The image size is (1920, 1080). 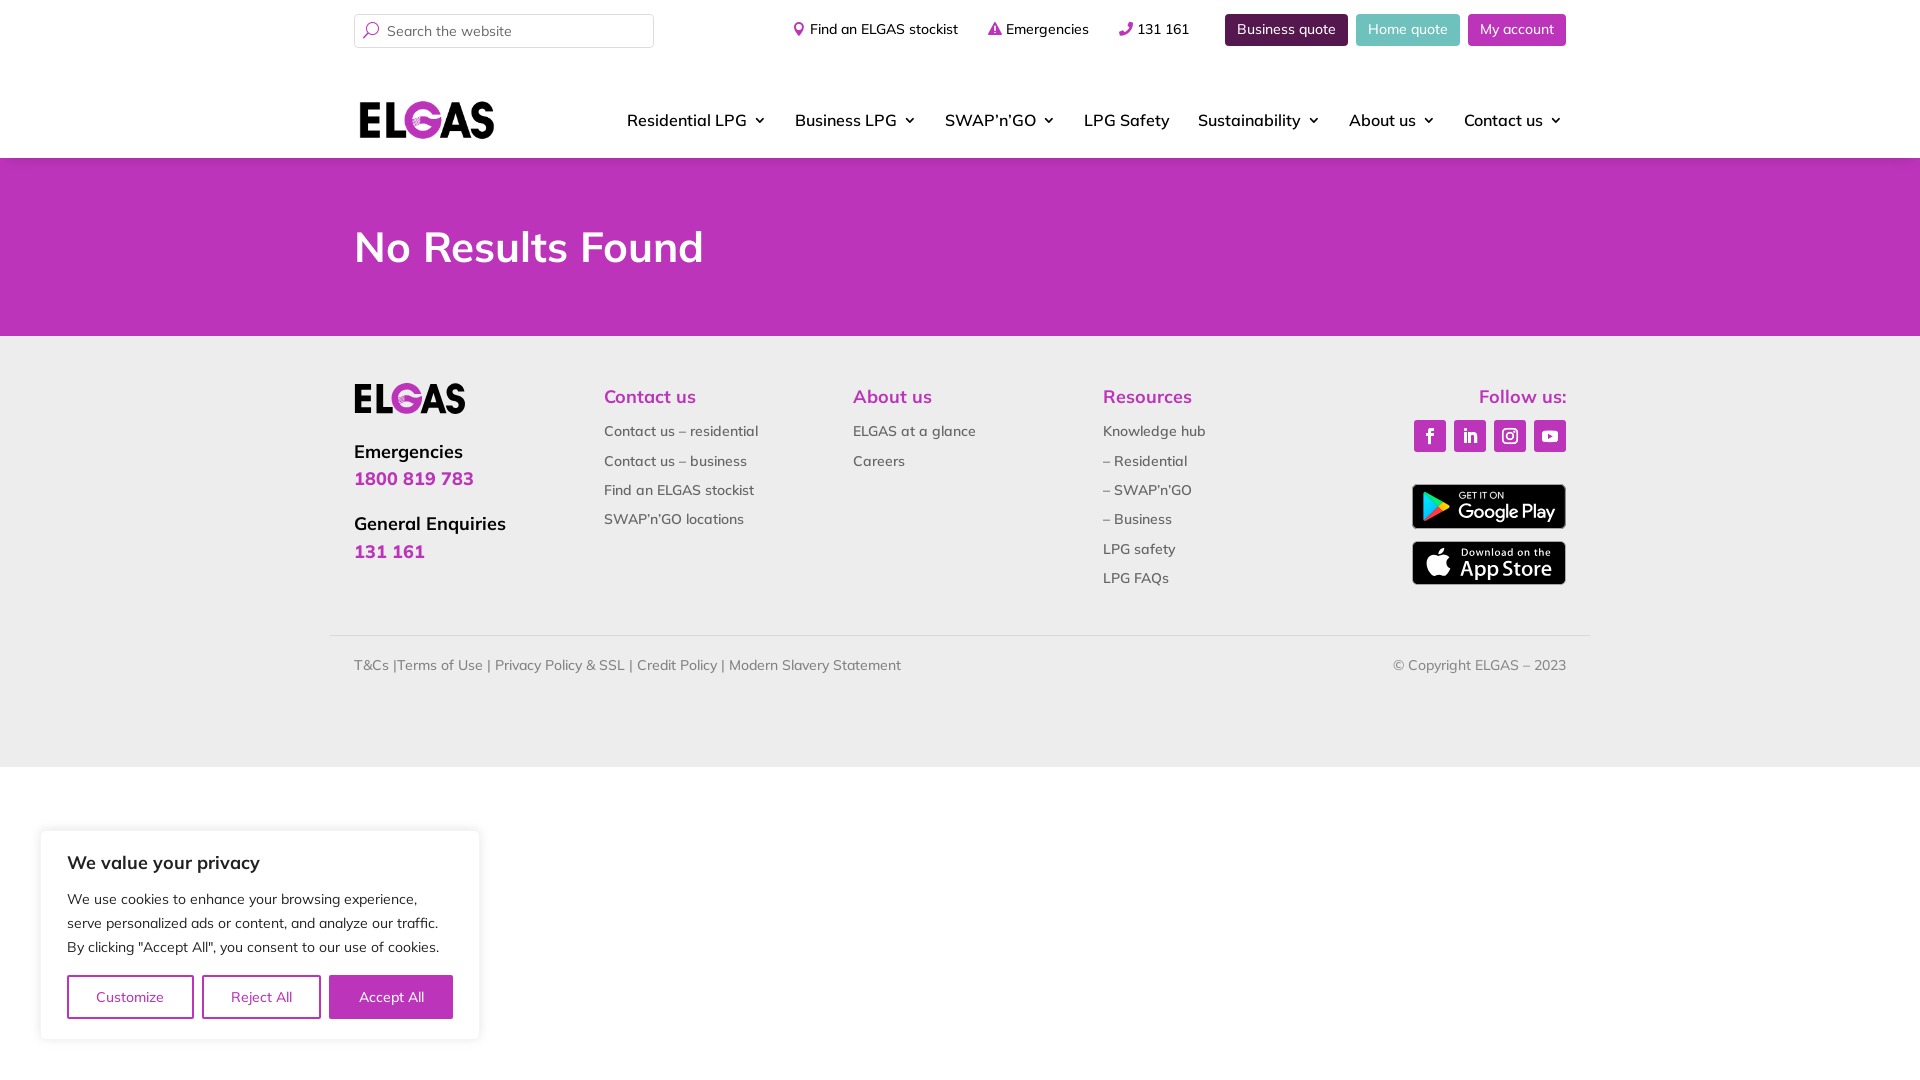 What do you see at coordinates (1489, 563) in the screenshot?
I see `appstore` at bounding box center [1489, 563].